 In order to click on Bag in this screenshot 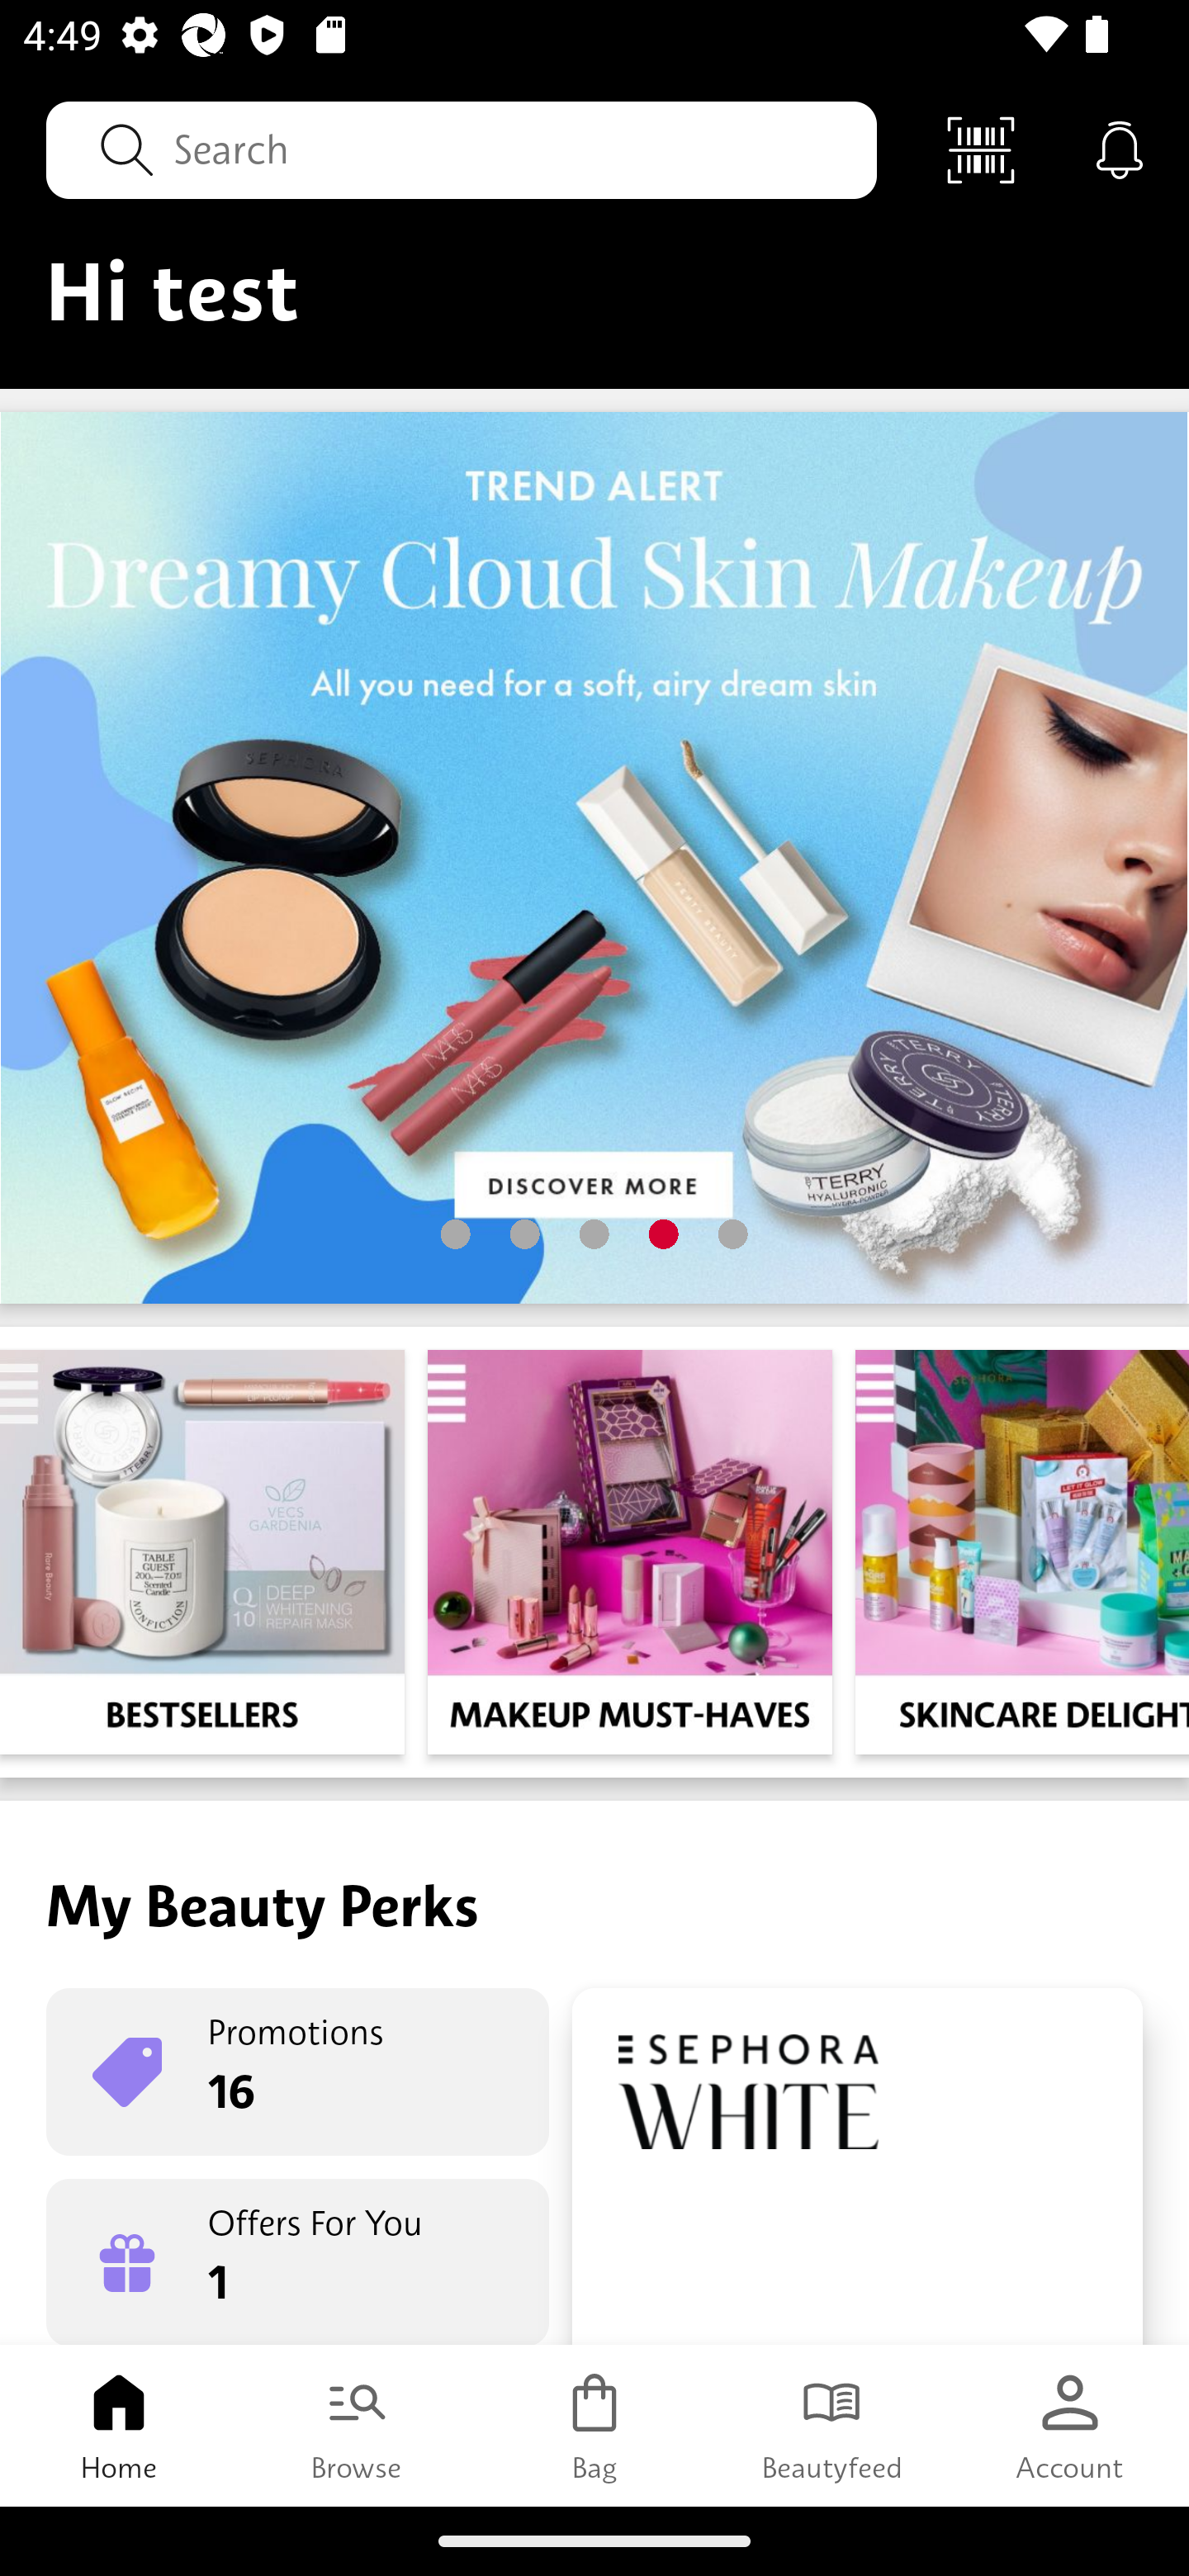, I will do `click(594, 2425)`.